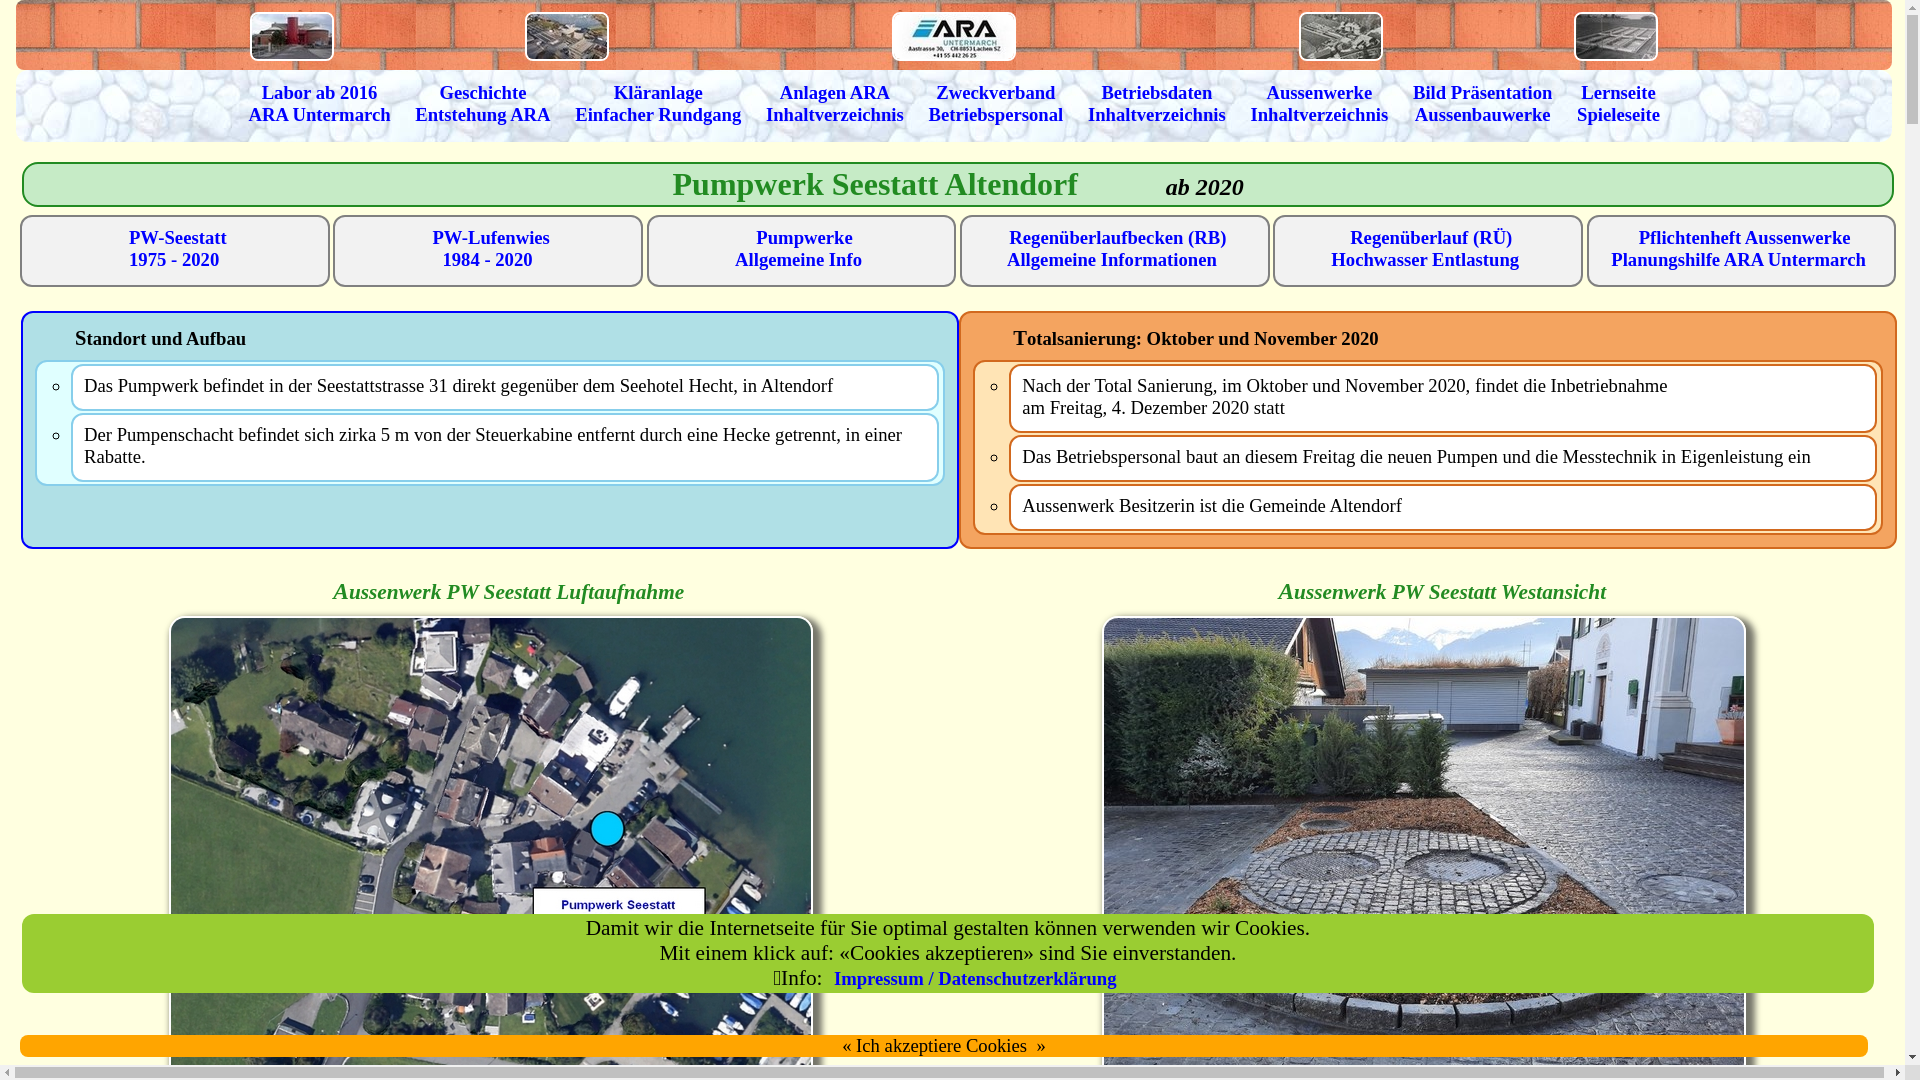 Image resolution: width=1920 pixels, height=1080 pixels. Describe the element at coordinates (482, 106) in the screenshot. I see `Geschichte
Entstehung ARA` at that location.